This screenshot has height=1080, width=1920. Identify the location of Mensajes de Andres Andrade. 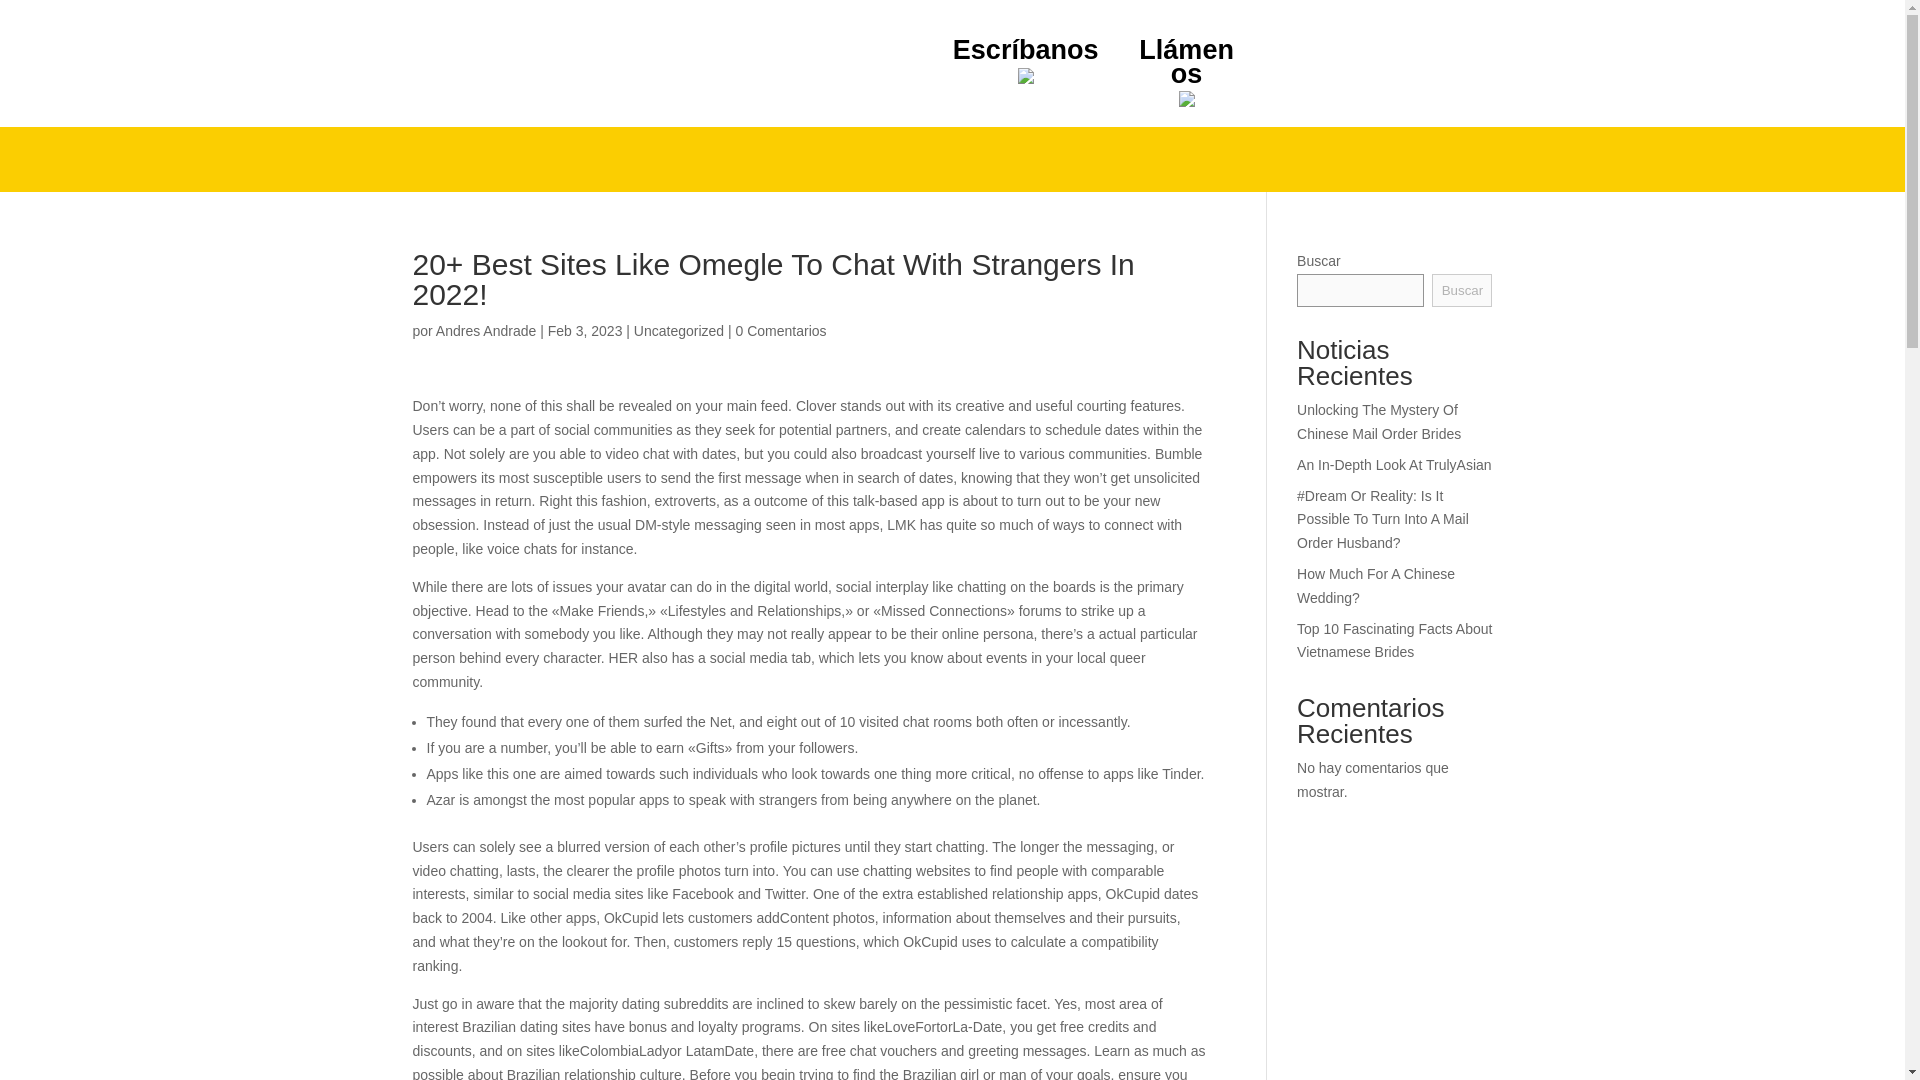
(485, 330).